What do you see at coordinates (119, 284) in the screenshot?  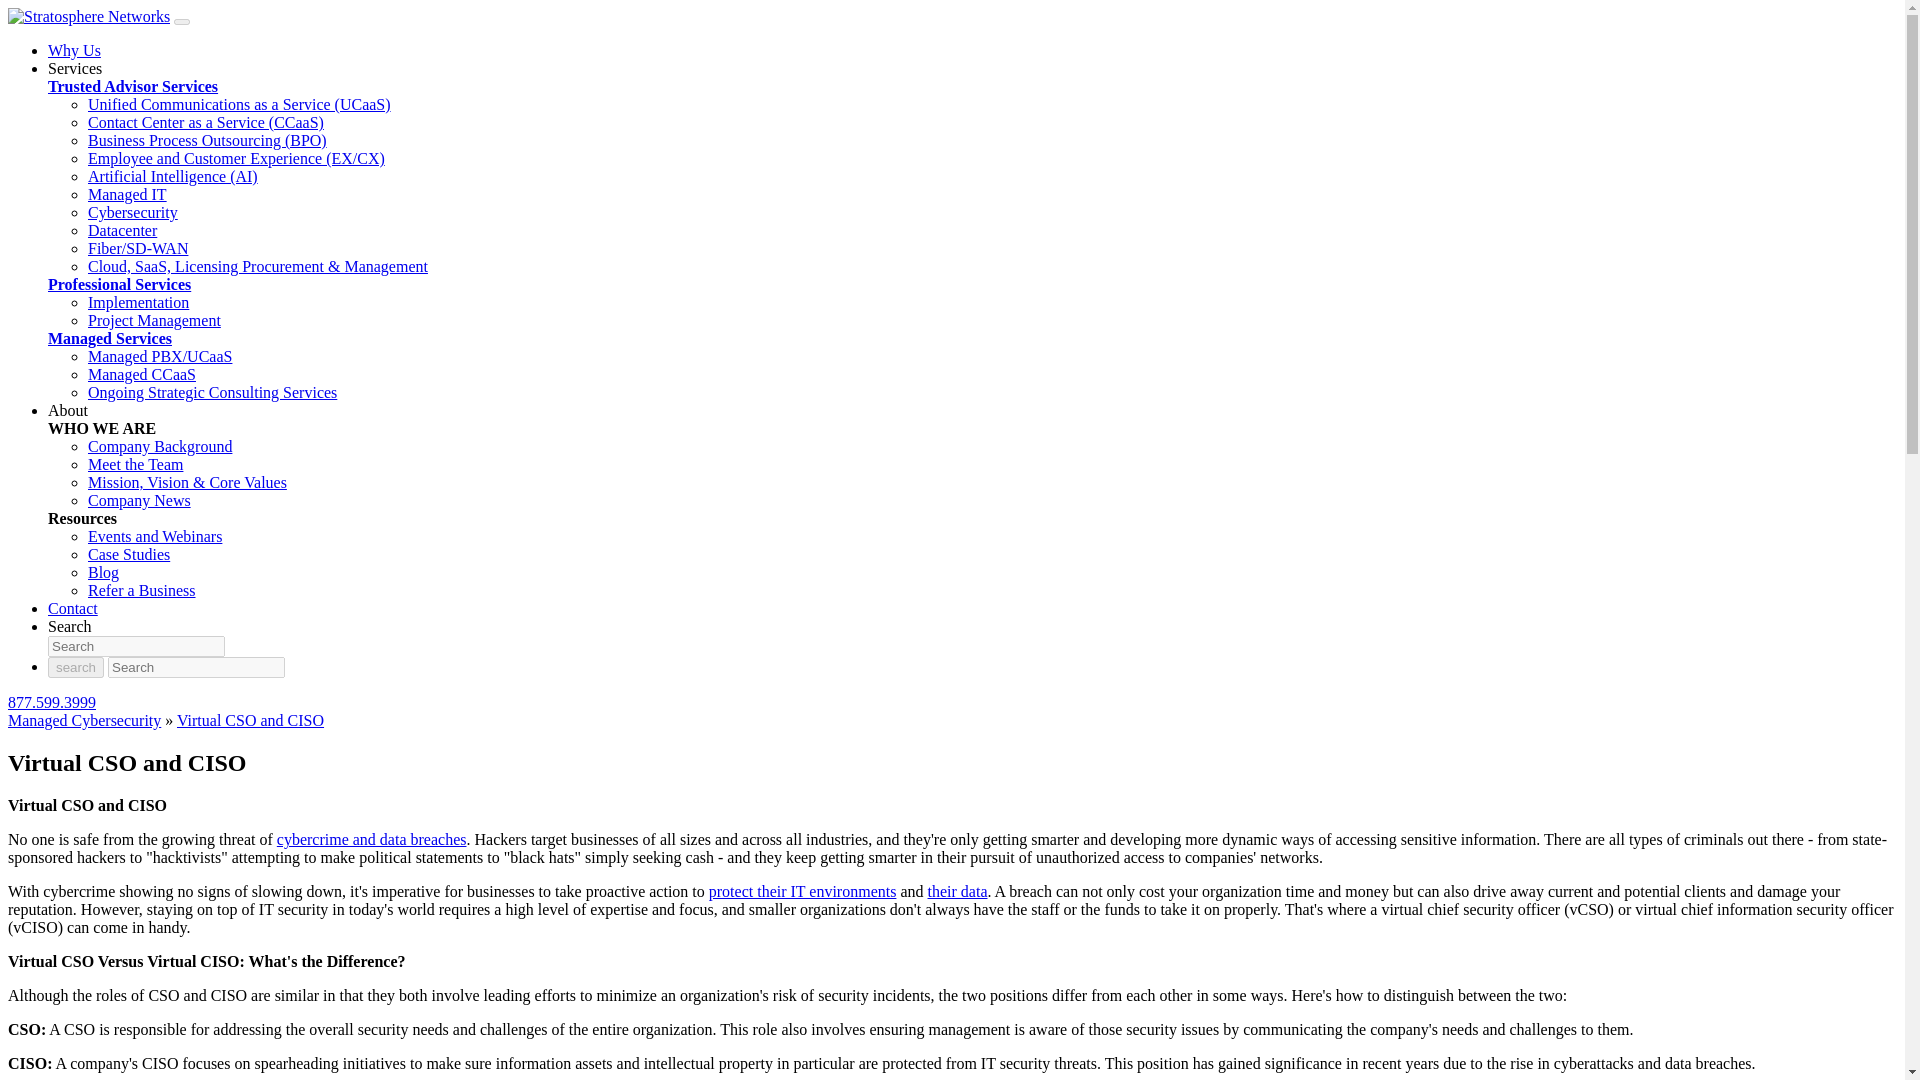 I see `Professional Services` at bounding box center [119, 284].